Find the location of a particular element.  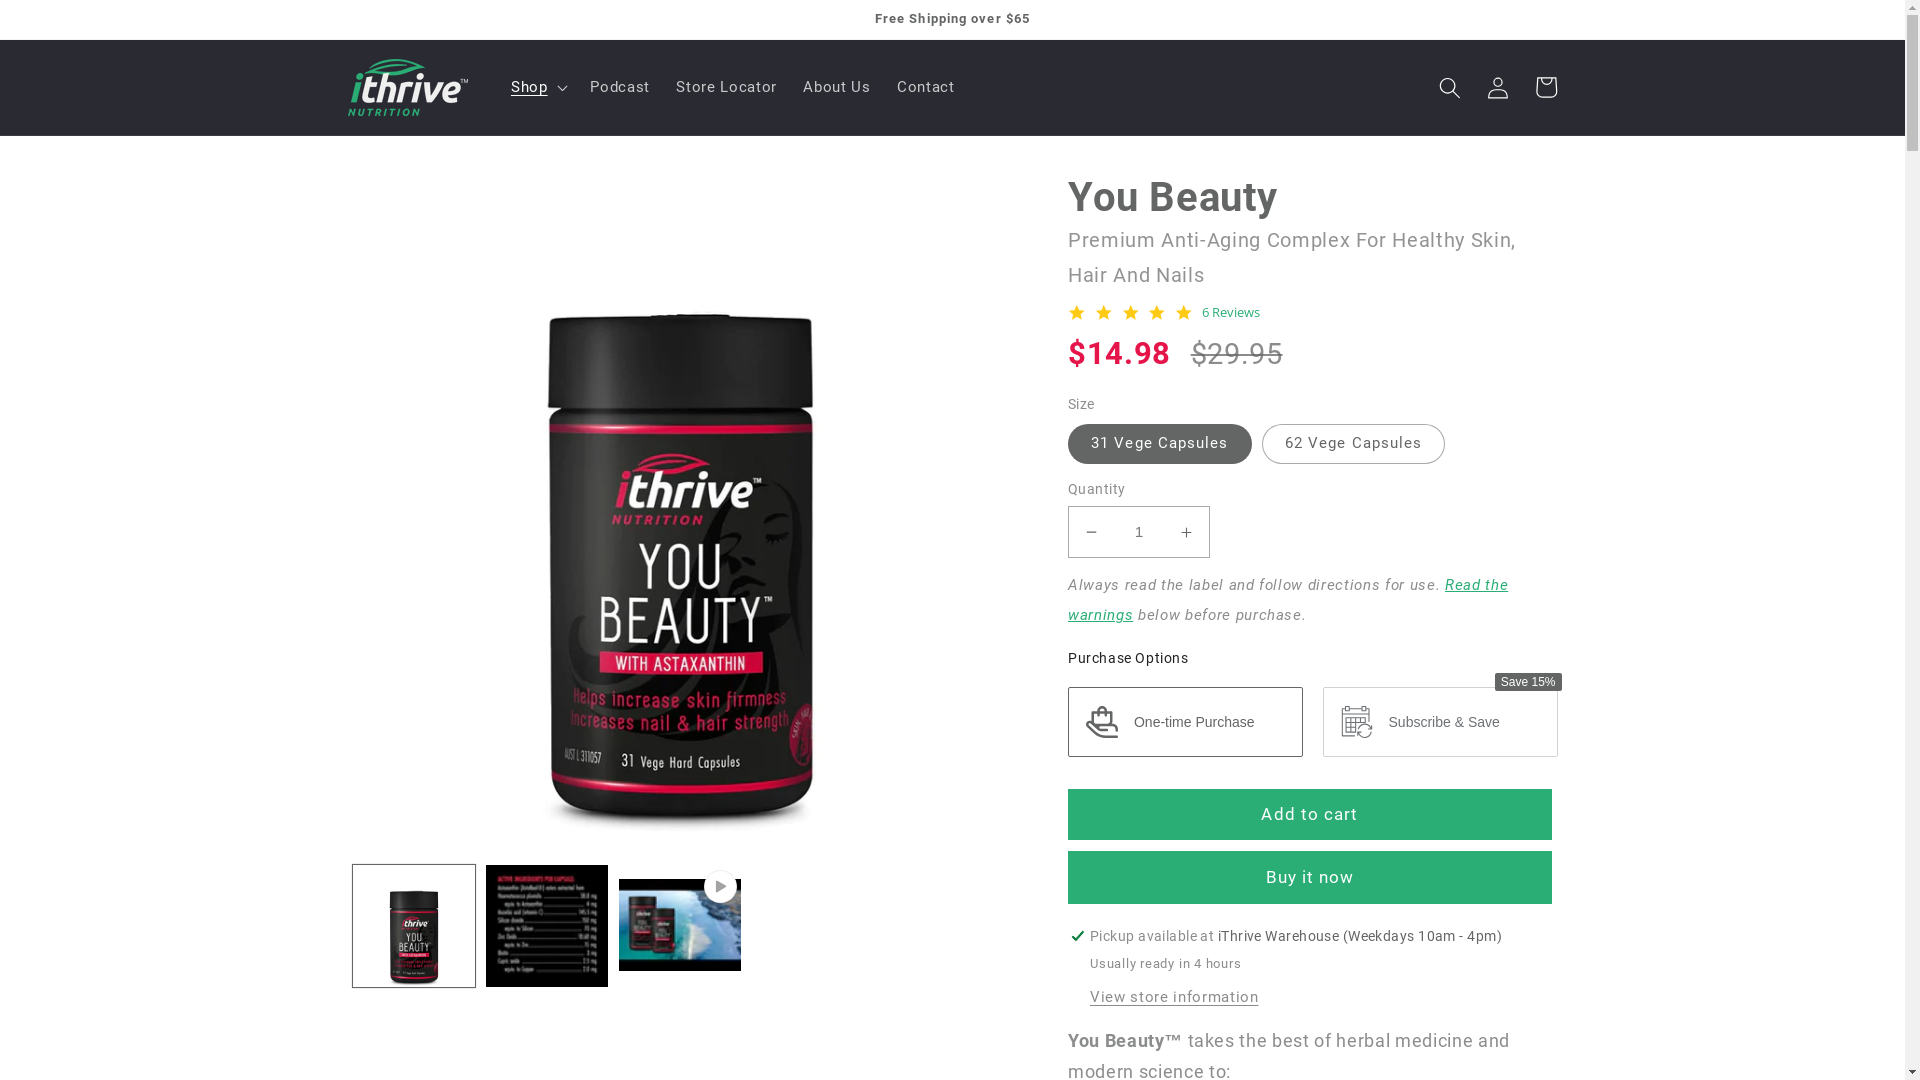

Log in is located at coordinates (1498, 87).